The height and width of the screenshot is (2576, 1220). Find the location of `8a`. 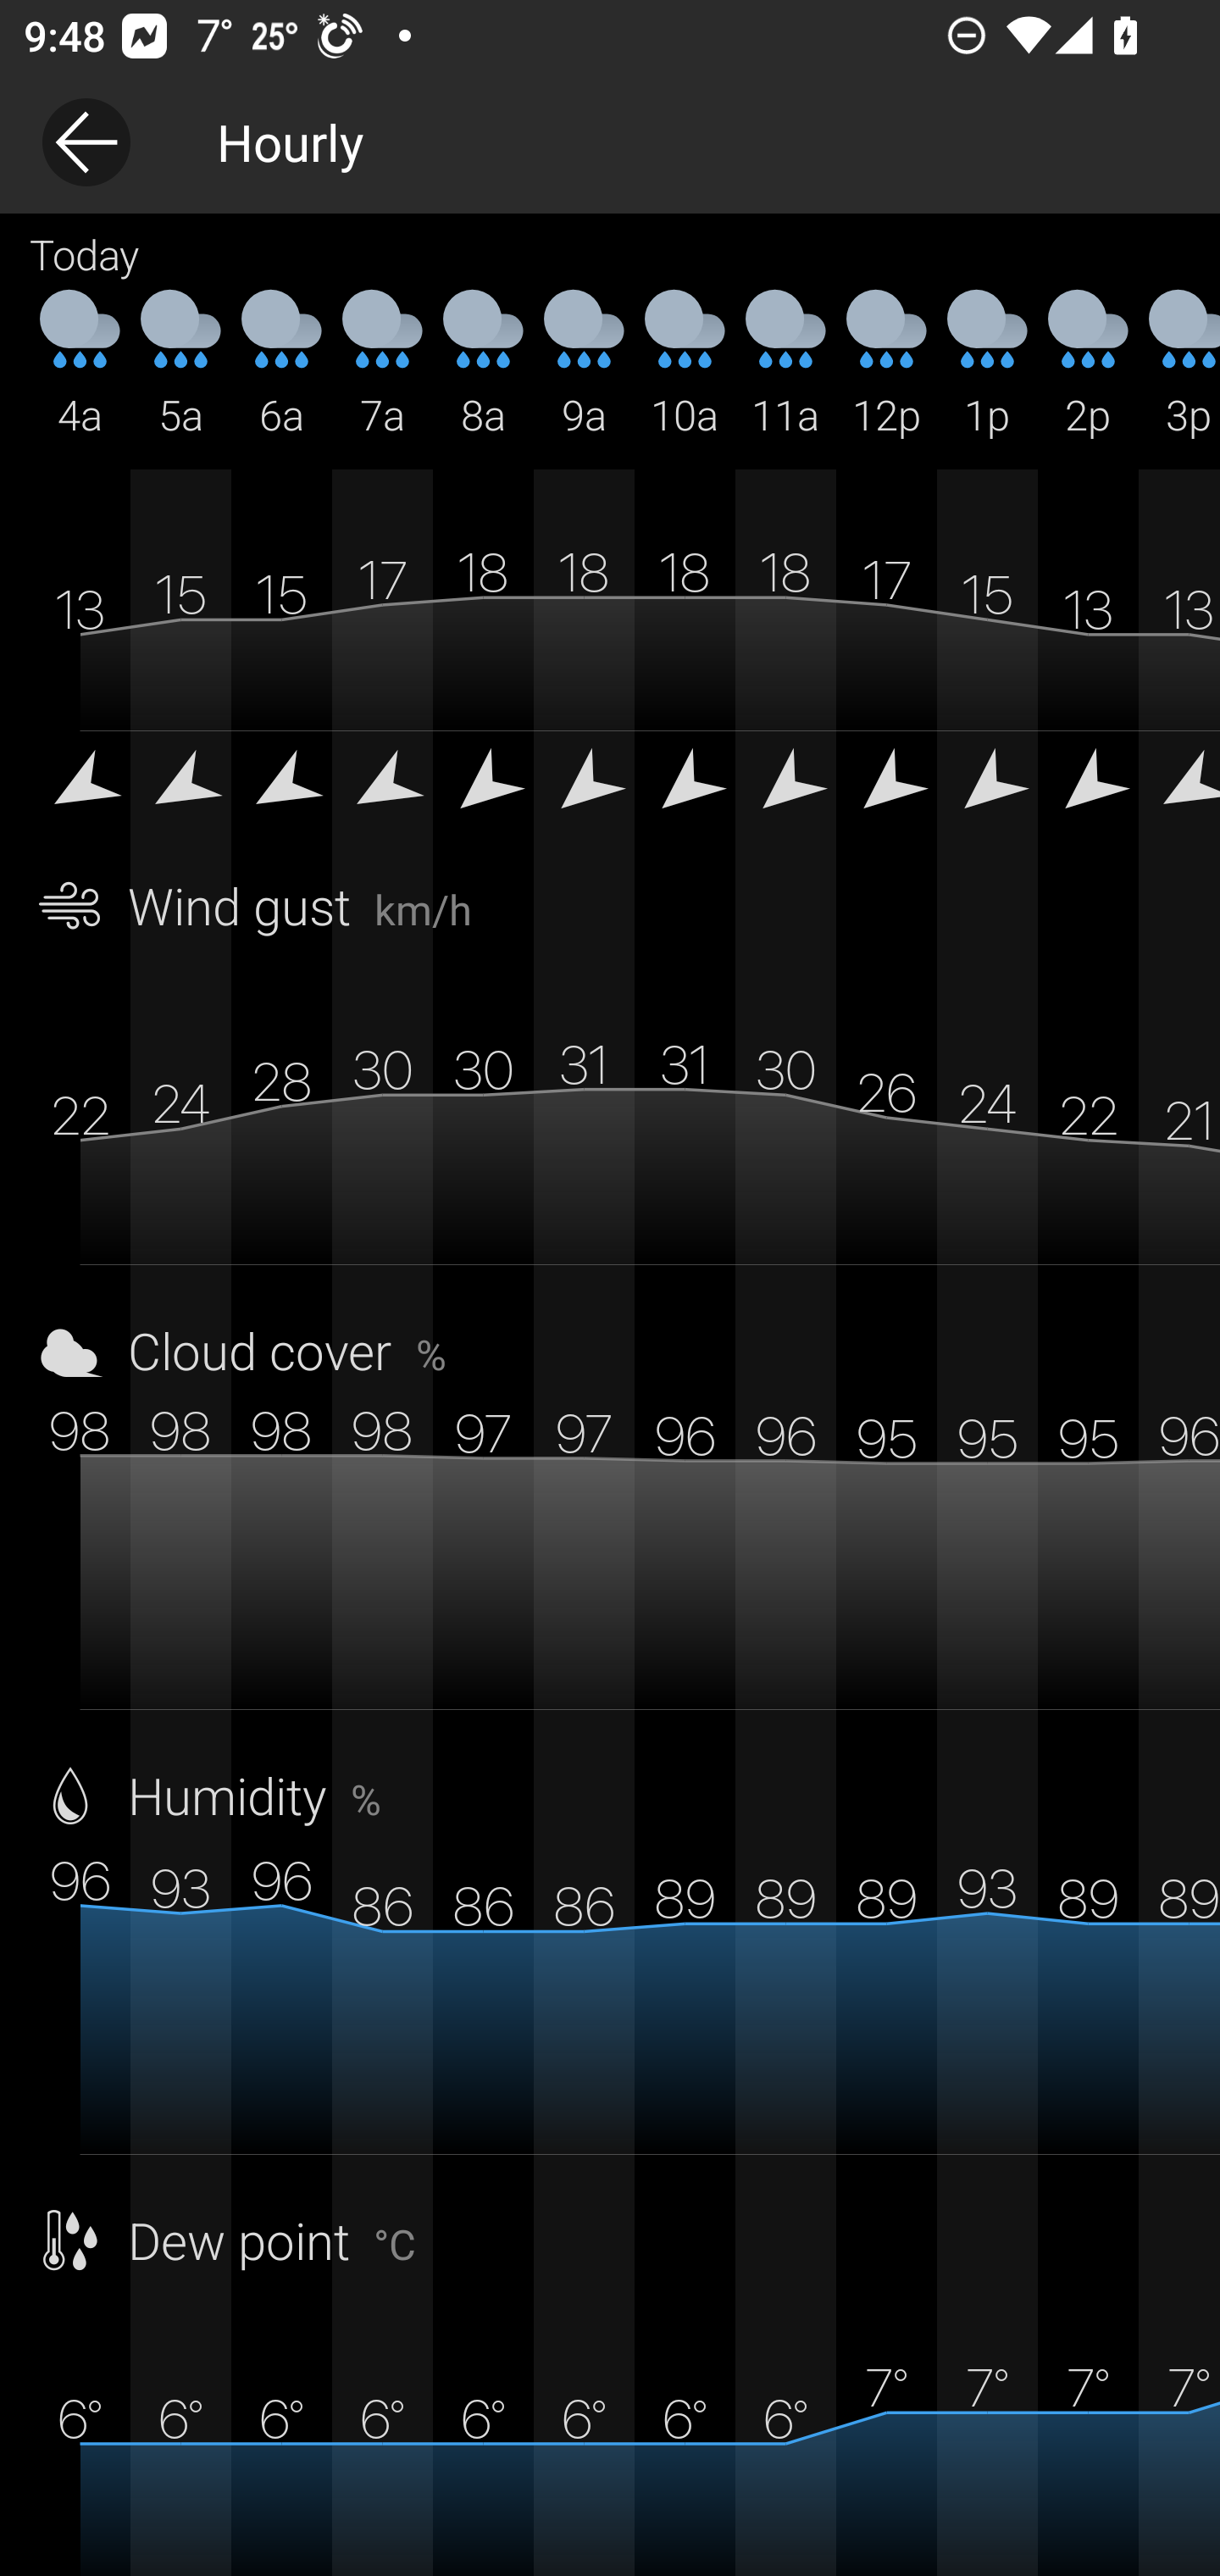

8a is located at coordinates (483, 365).